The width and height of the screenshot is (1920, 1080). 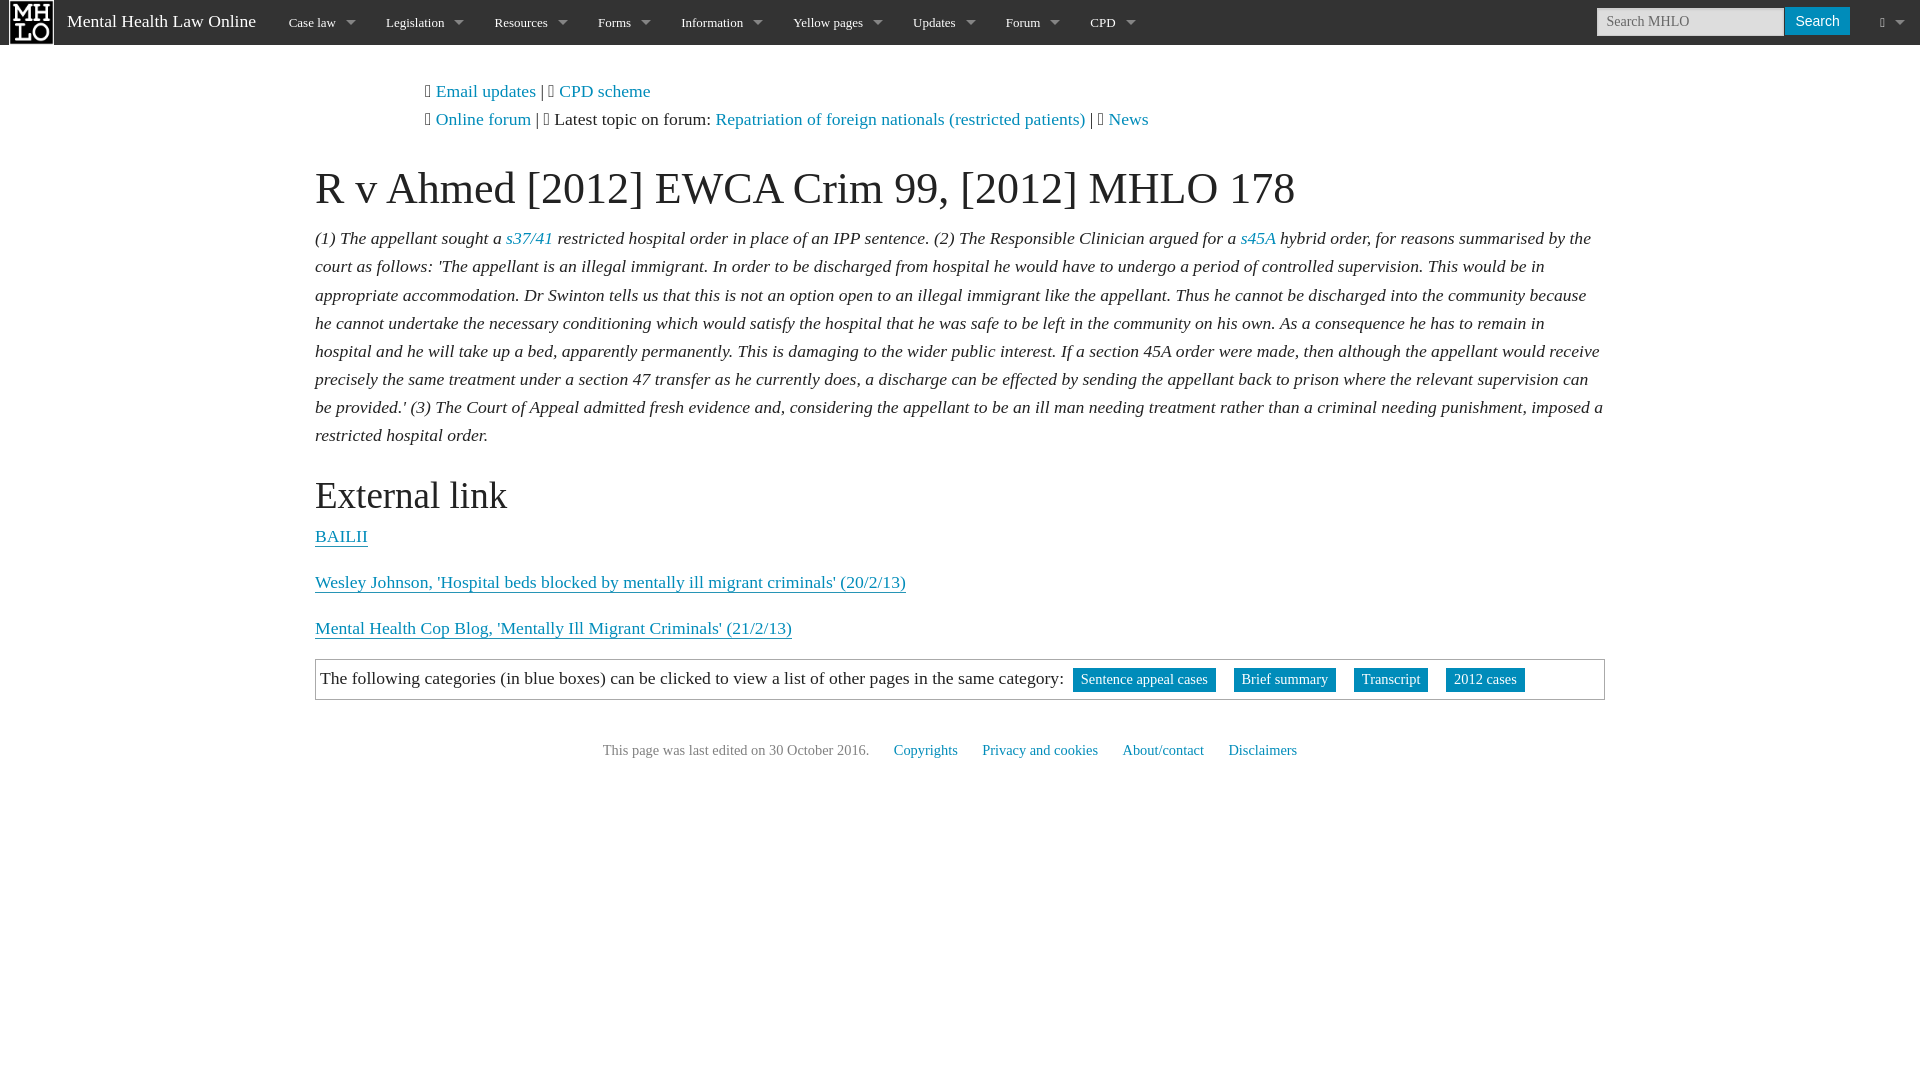 I want to click on MHA Statutory Forms, so click(x=624, y=67).